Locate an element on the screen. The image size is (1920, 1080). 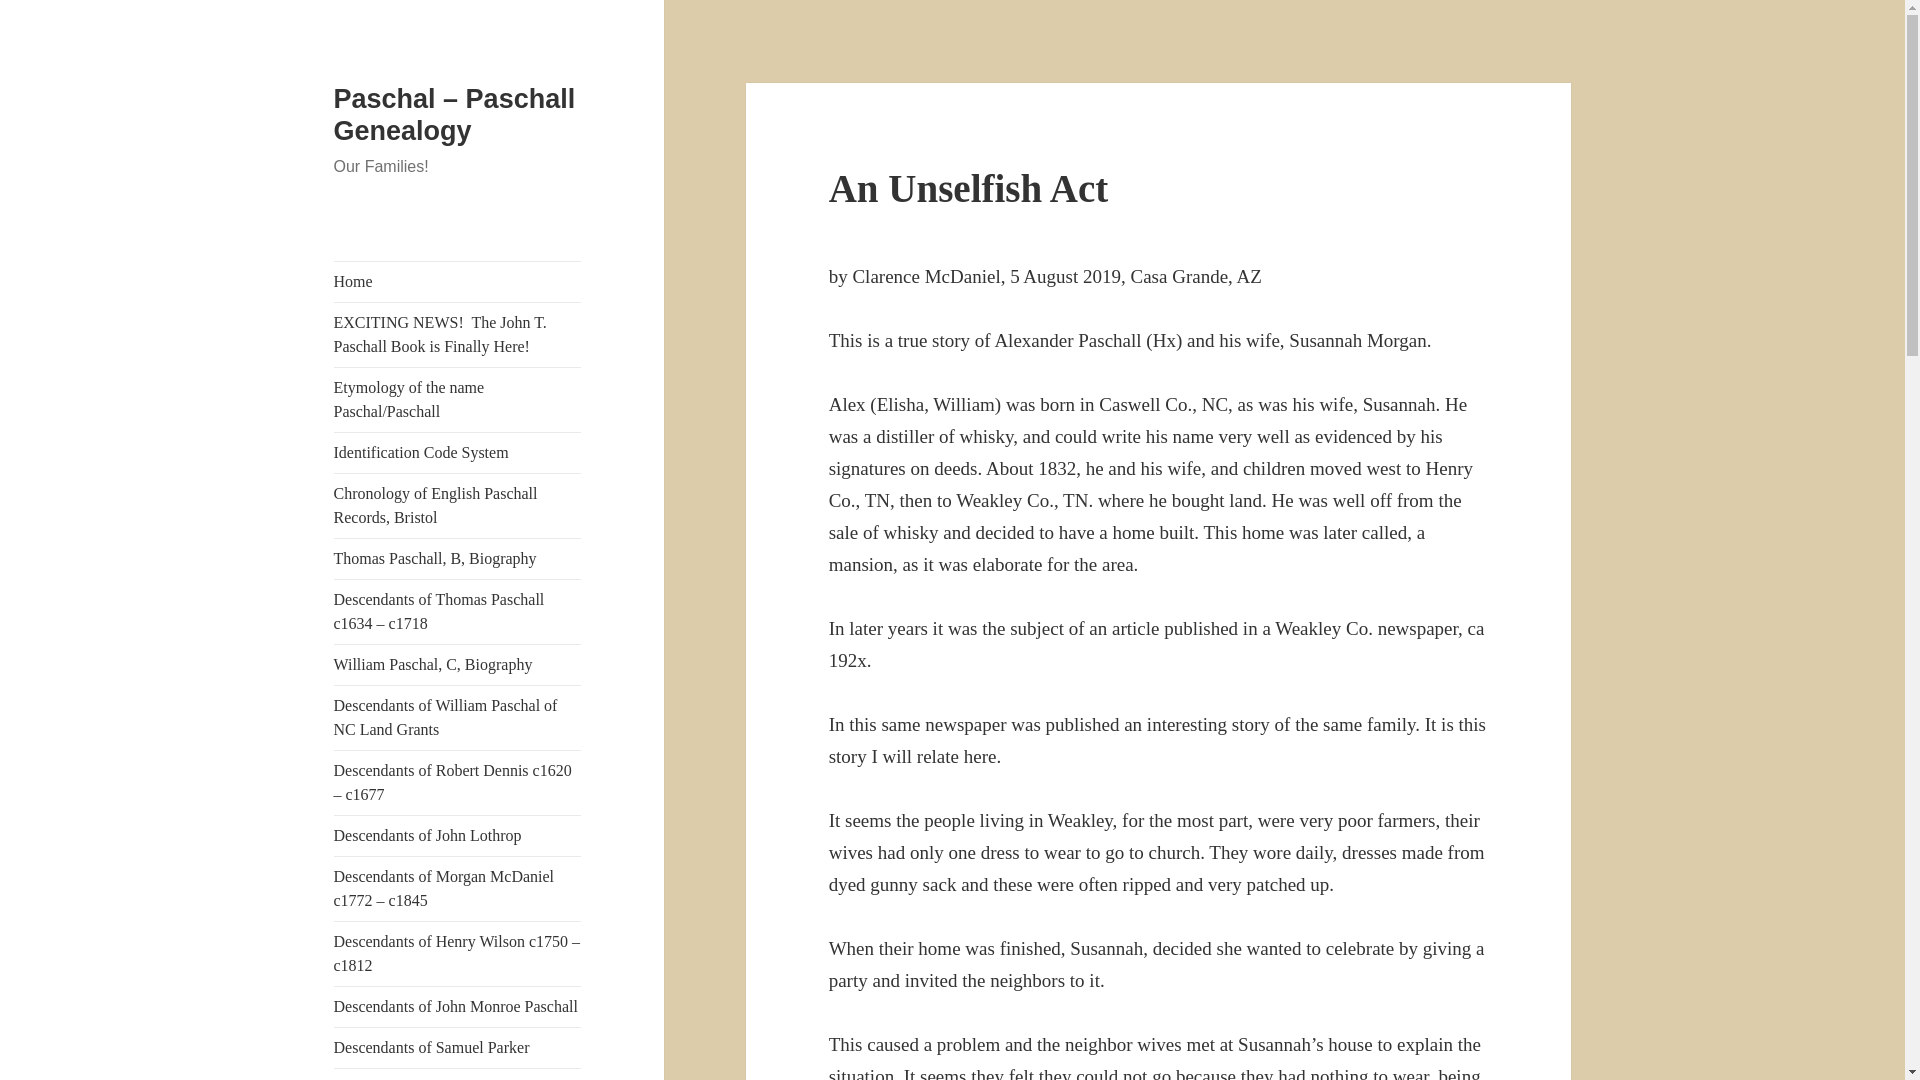
EXCITING NEWS!  The John T. Paschall Book is Finally Here! is located at coordinates (458, 335).